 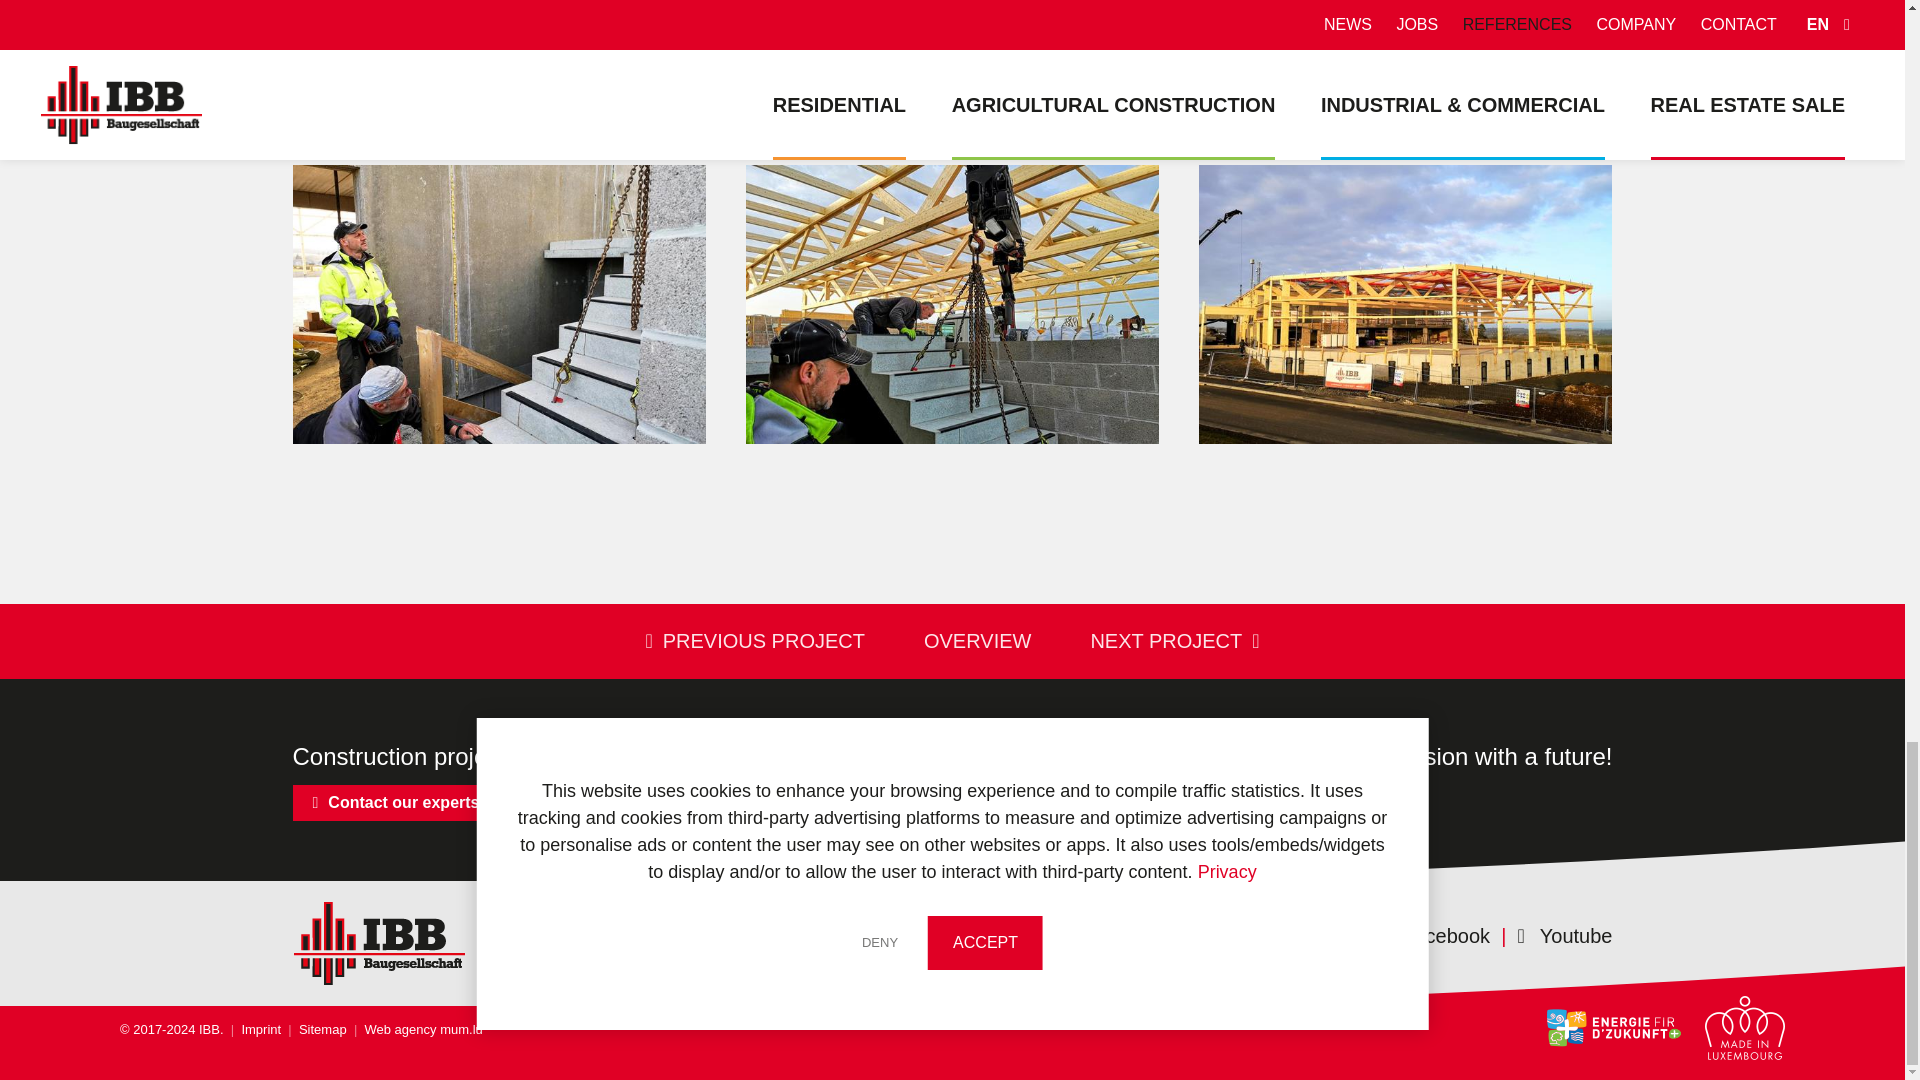 I want to click on OVERVIEW, so click(x=977, y=641).